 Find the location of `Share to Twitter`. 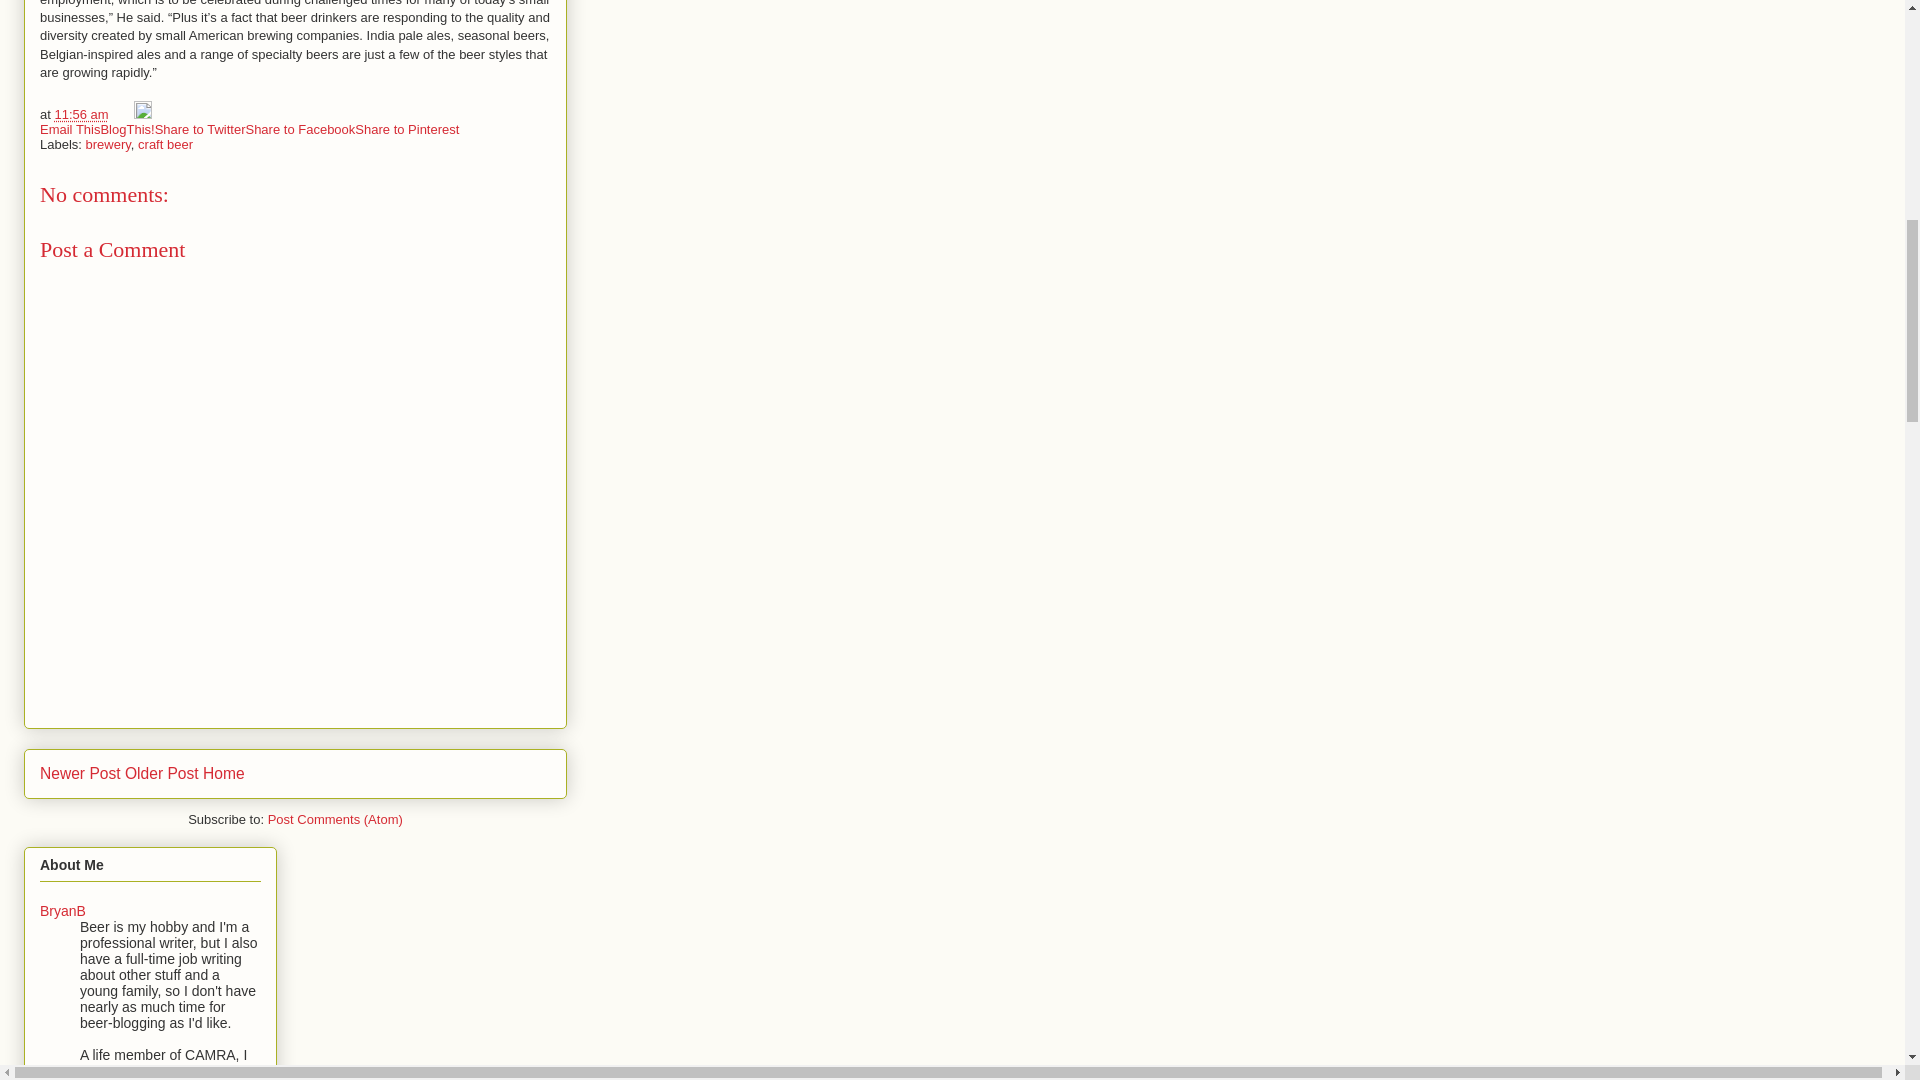

Share to Twitter is located at coordinates (200, 130).